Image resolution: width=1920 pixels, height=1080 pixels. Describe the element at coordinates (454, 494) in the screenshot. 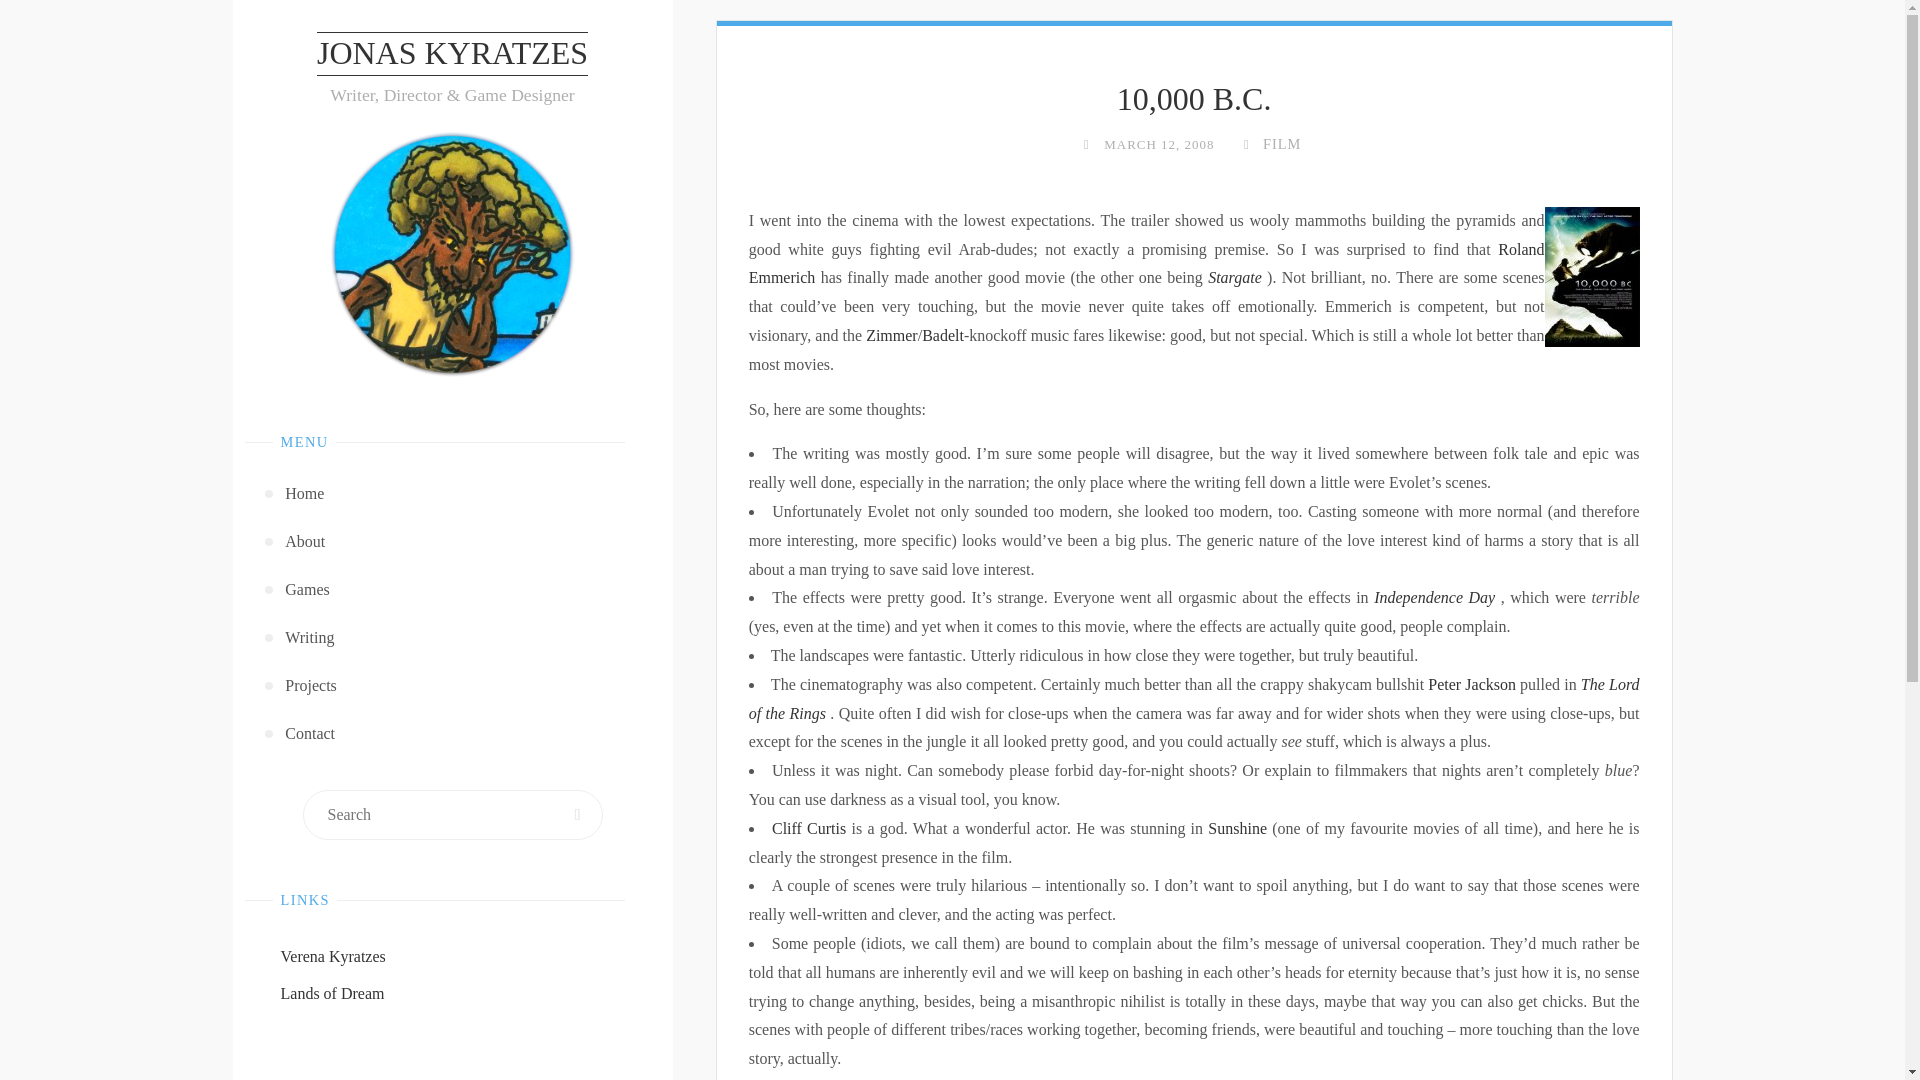

I see `Home` at that location.